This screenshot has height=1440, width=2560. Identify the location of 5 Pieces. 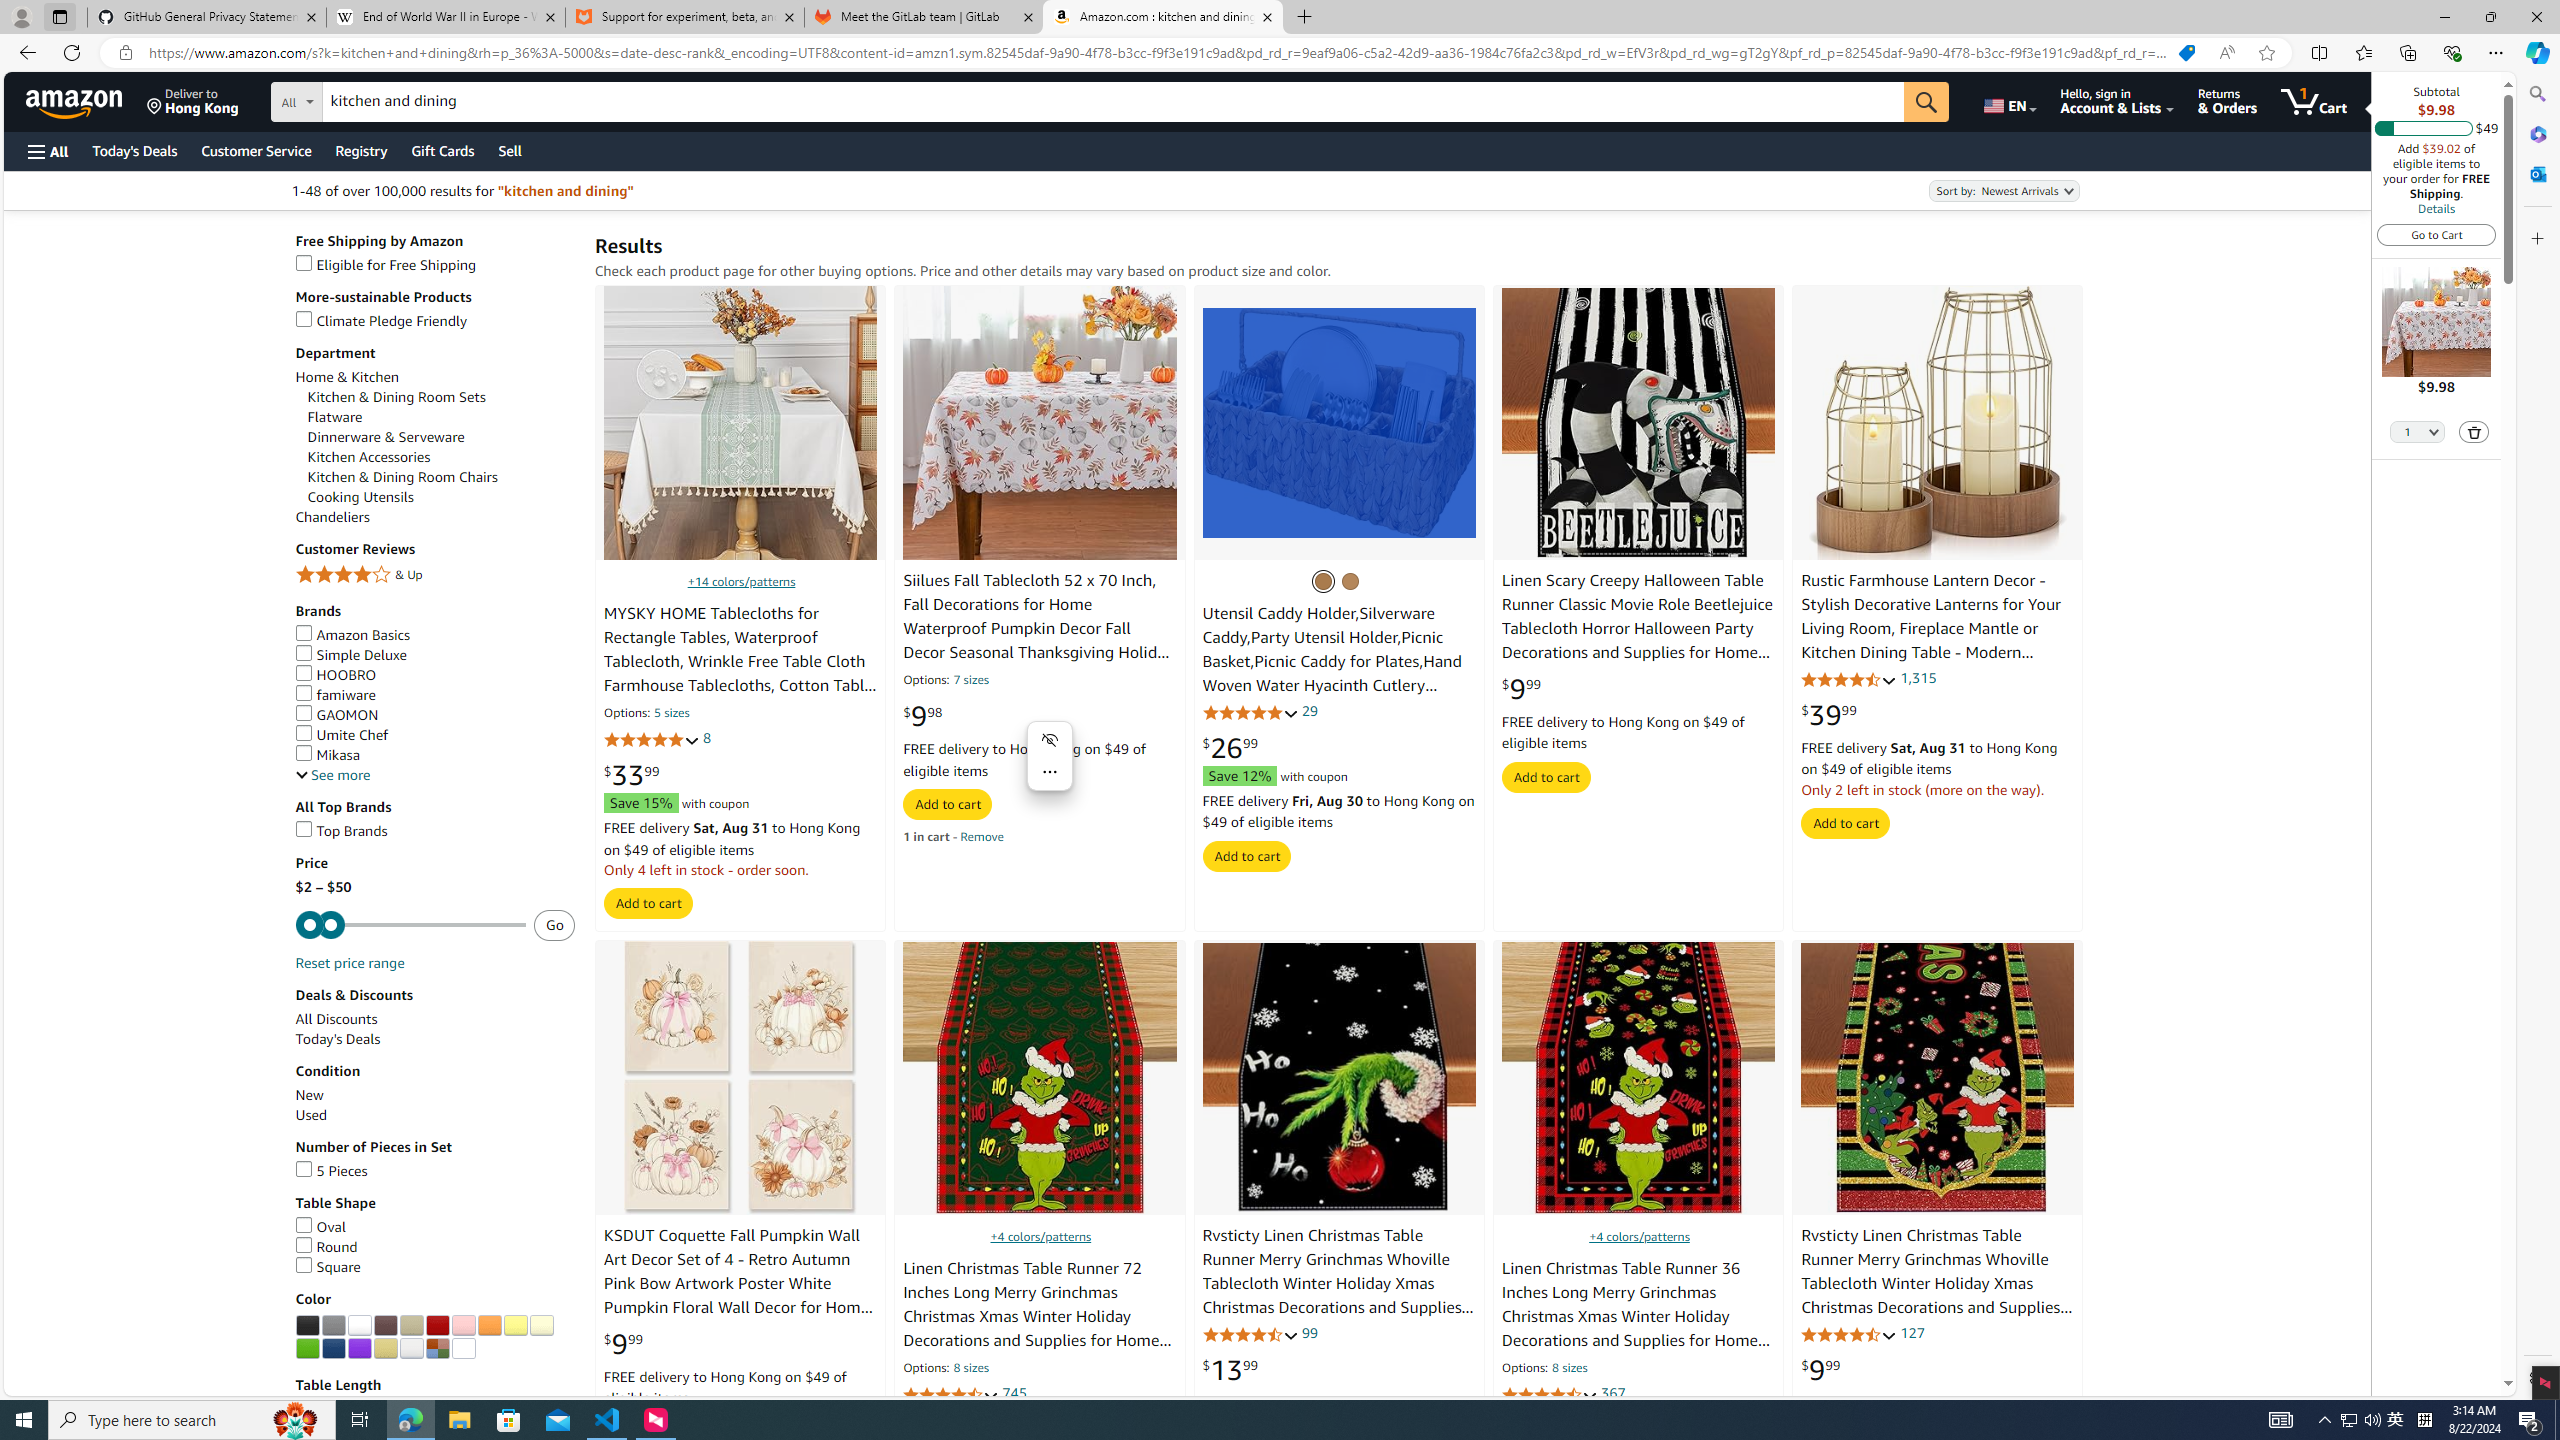
(331, 1170).